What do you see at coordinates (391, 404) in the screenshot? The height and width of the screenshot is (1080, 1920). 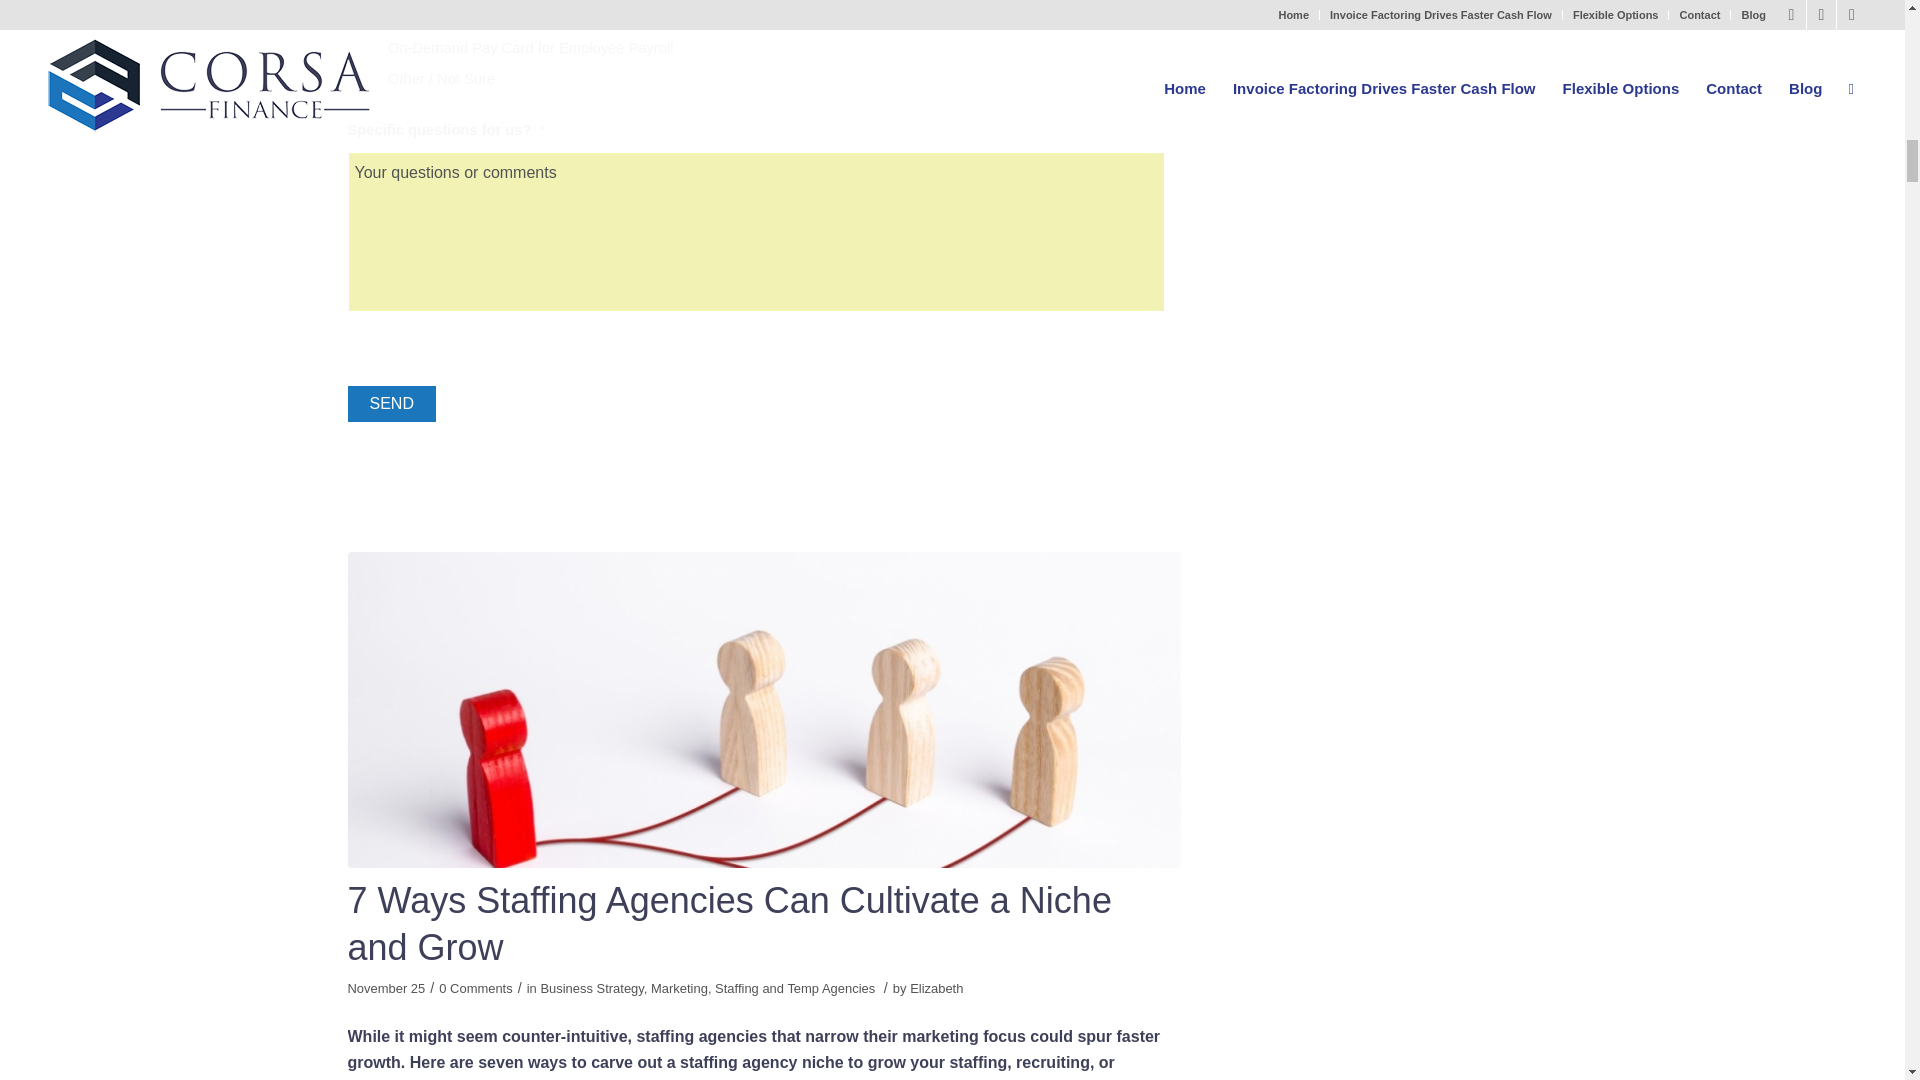 I see `SEND` at bounding box center [391, 404].